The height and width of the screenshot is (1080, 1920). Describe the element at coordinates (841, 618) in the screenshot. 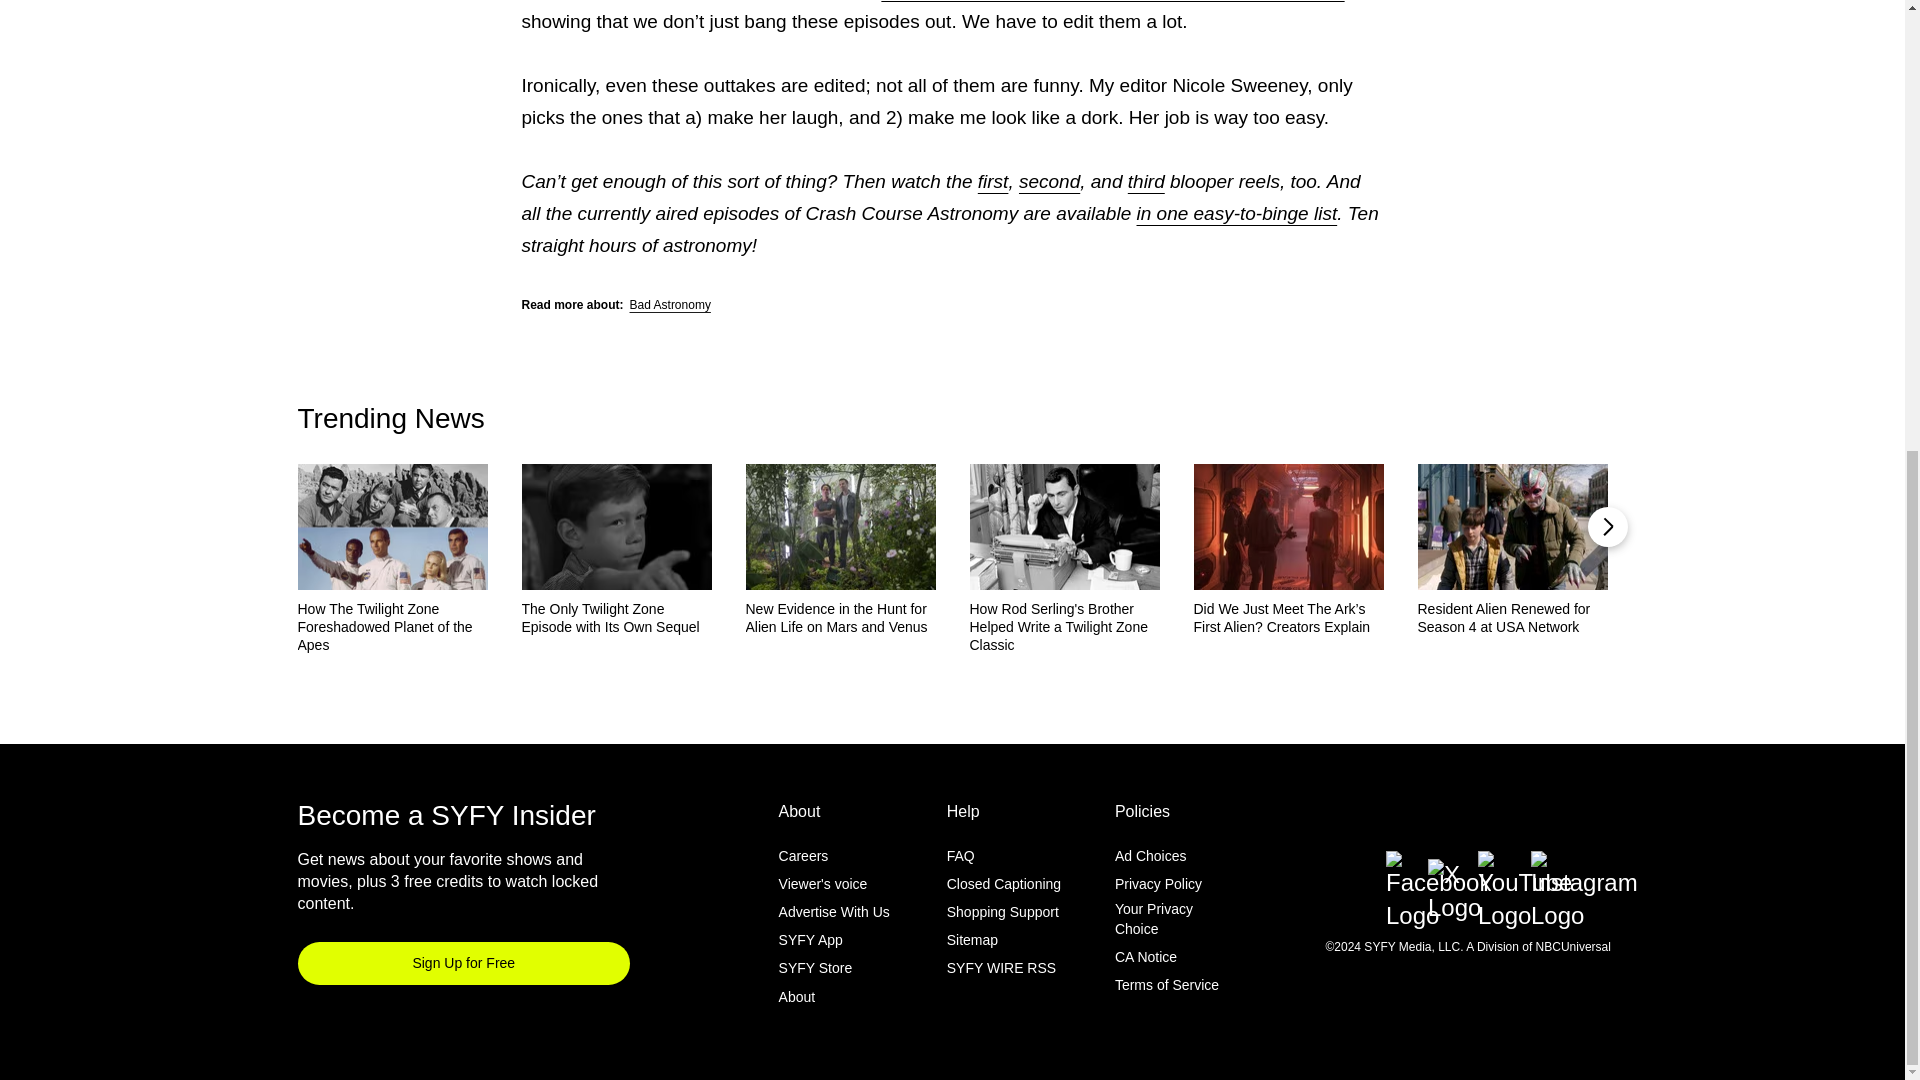

I see `New Evidence in the Hunt for Alien Life on Mars and Venus` at that location.